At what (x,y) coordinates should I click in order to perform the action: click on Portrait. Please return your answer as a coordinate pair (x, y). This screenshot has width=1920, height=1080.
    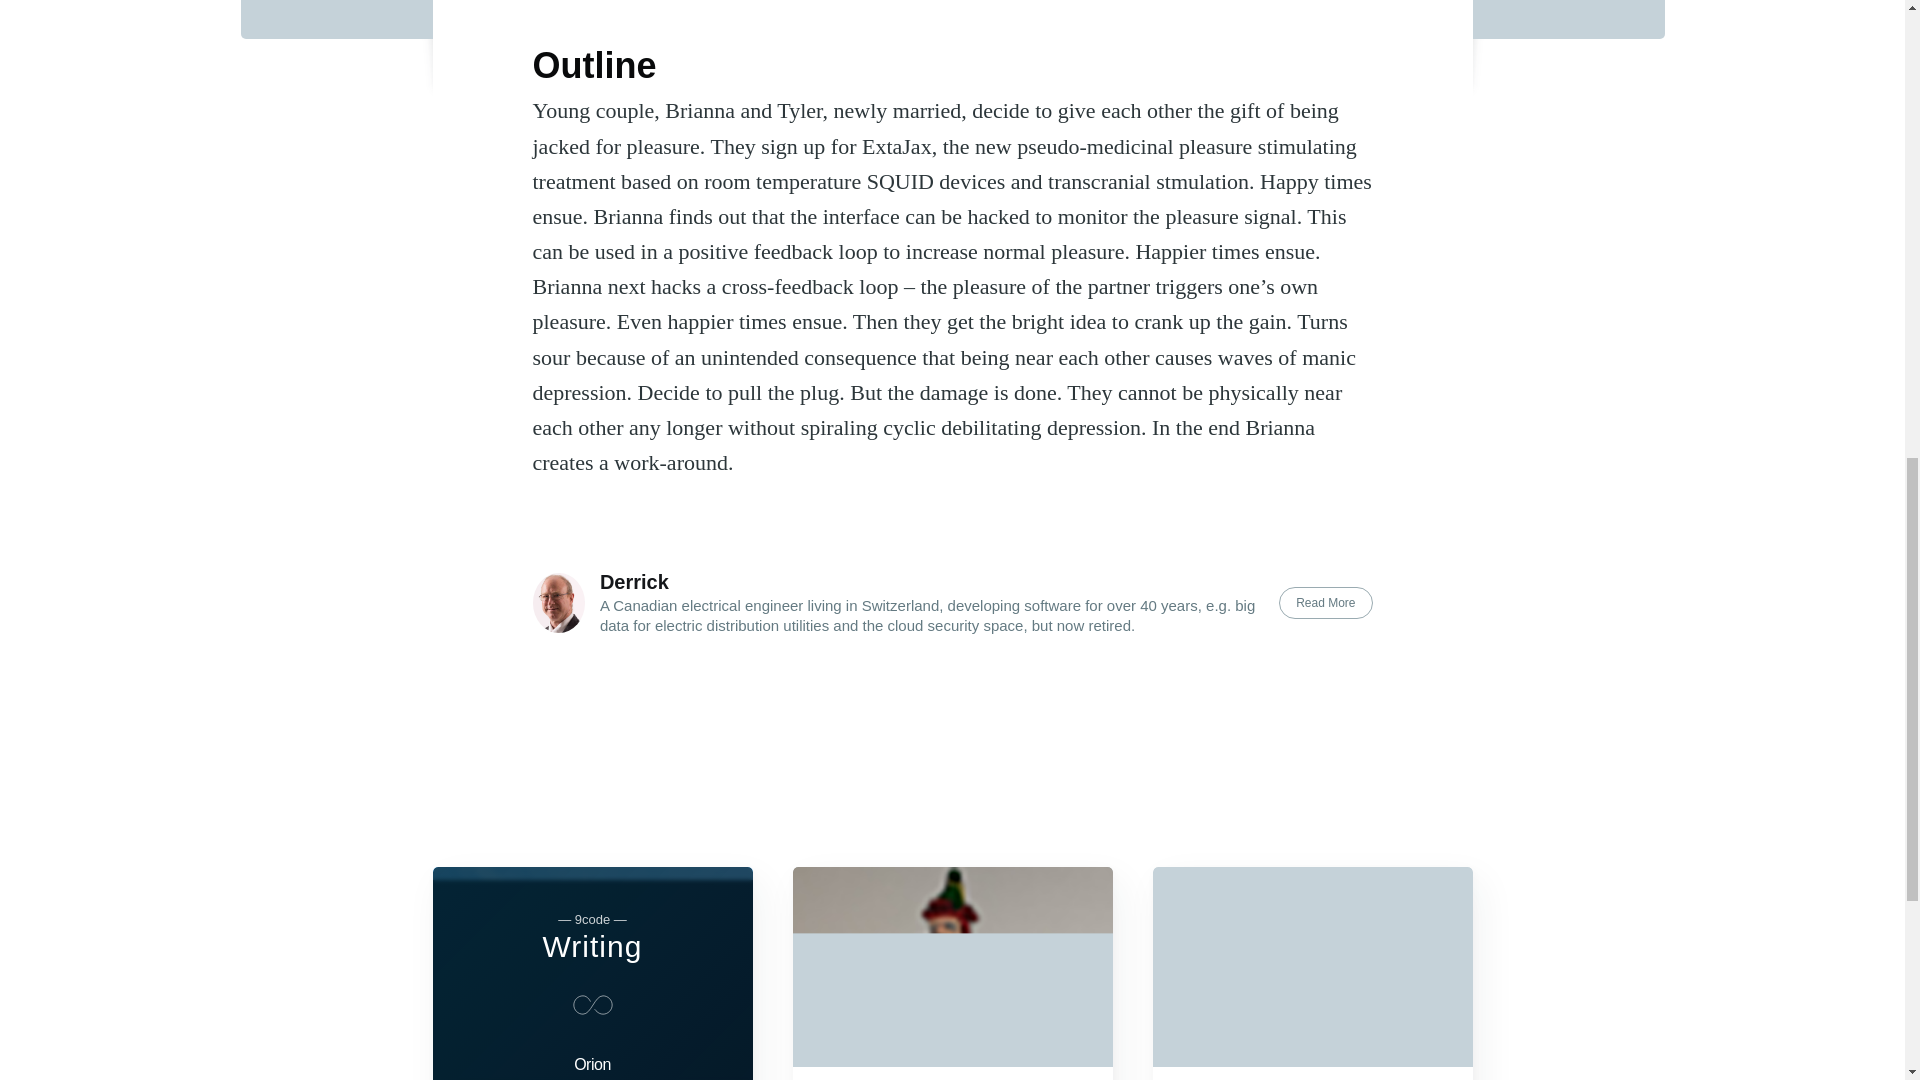
    Looking at the image, I should click on (1312, 967).